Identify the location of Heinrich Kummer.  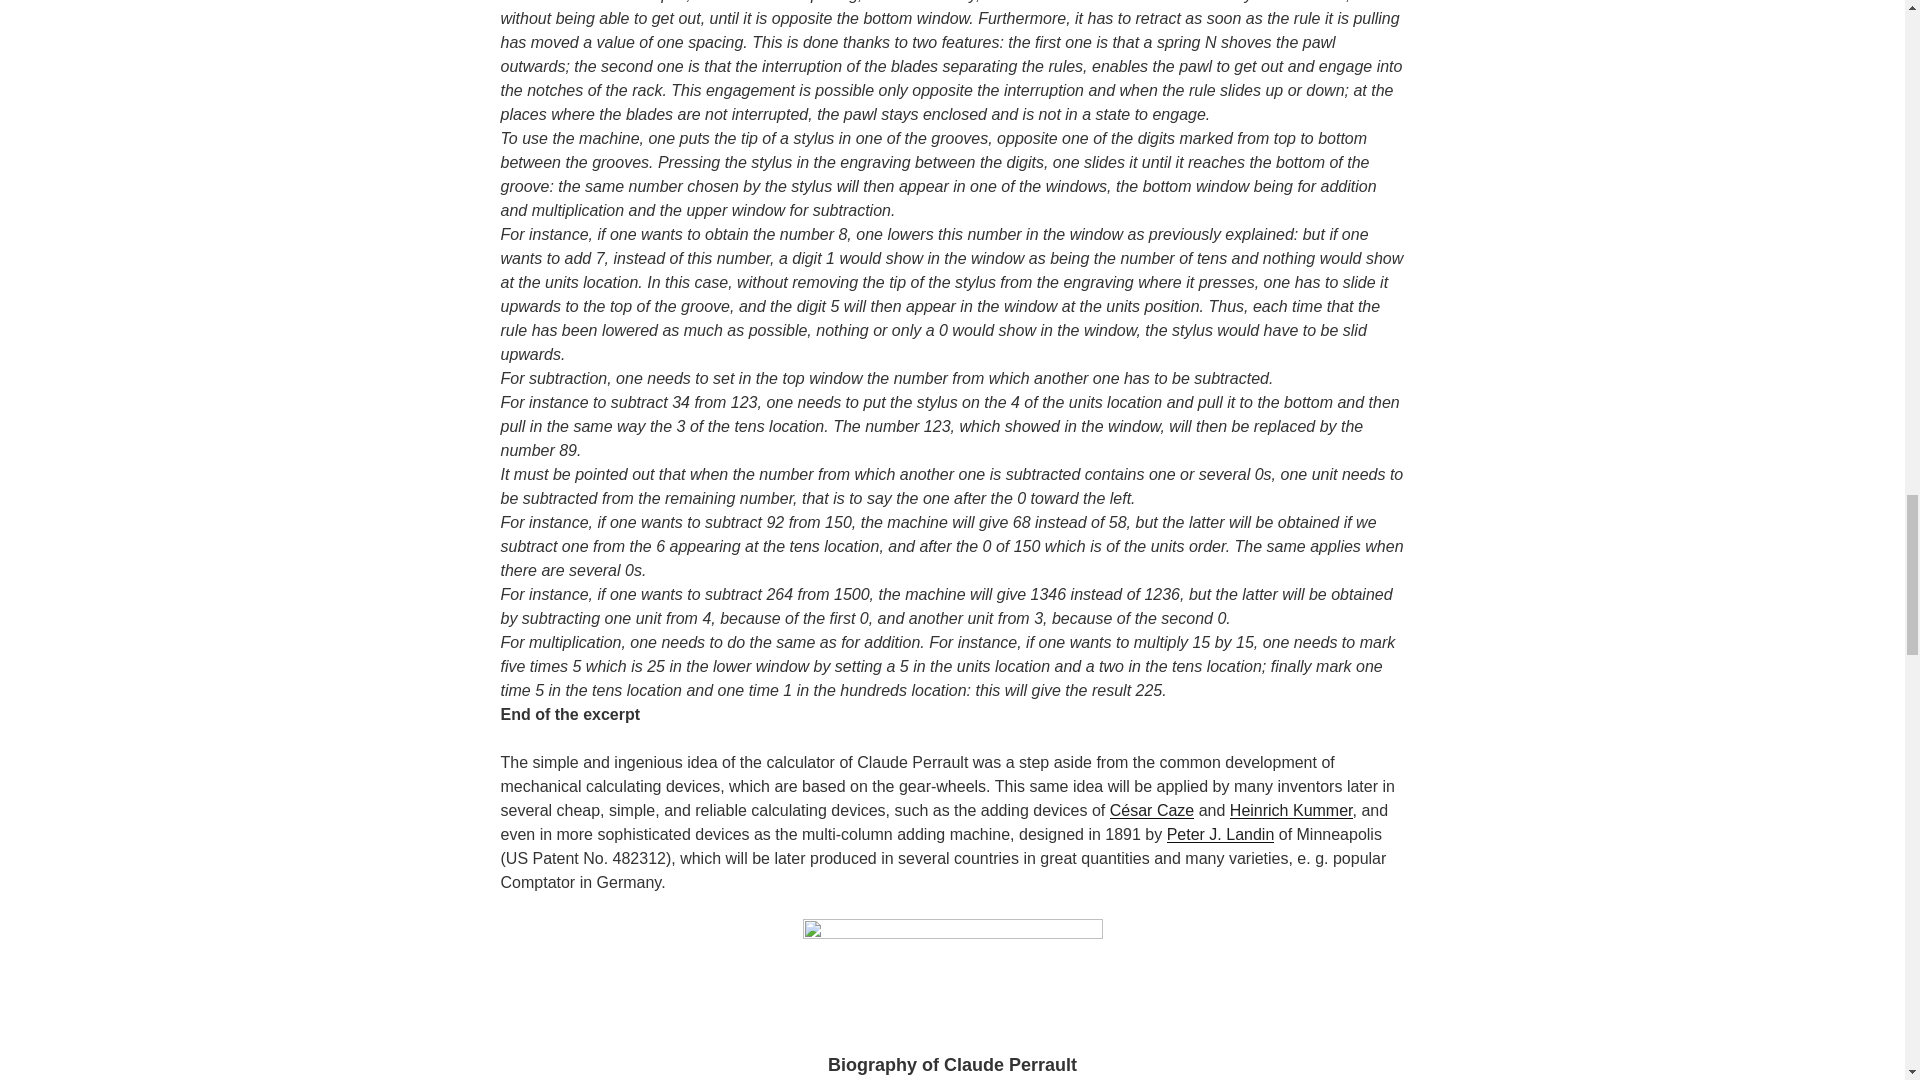
(1292, 810).